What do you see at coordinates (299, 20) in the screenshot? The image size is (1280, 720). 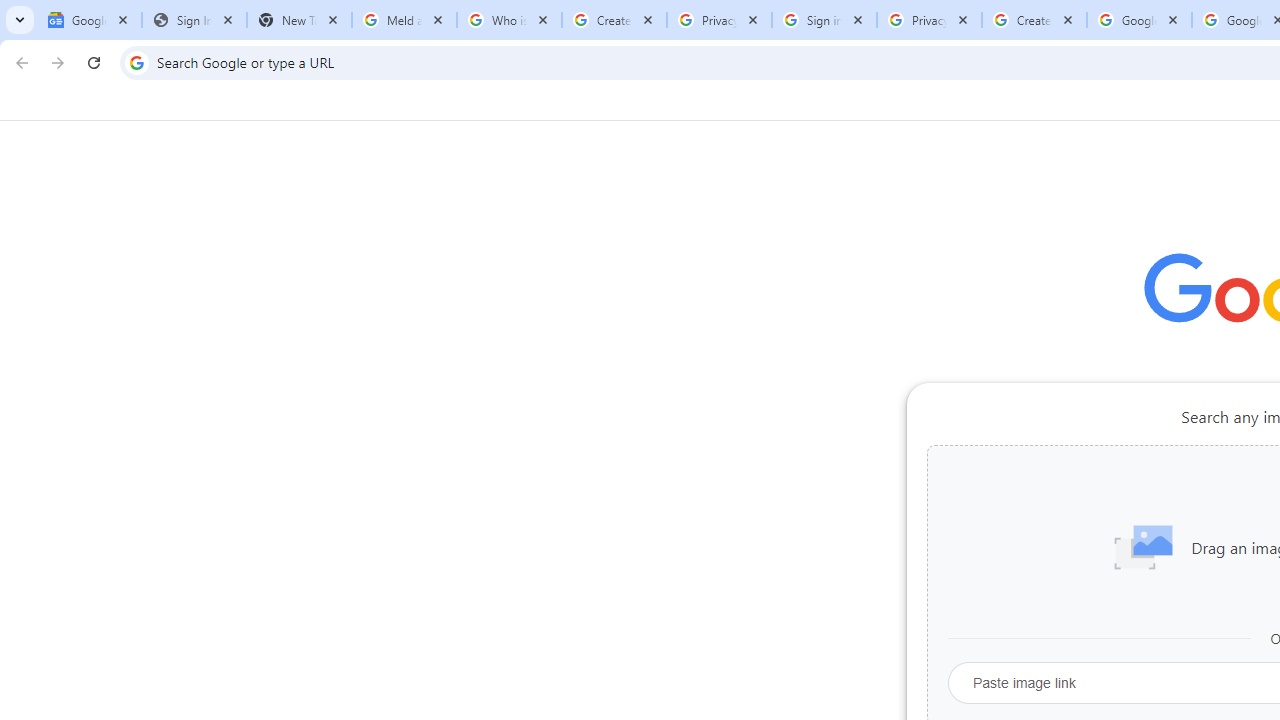 I see `New Tab` at bounding box center [299, 20].